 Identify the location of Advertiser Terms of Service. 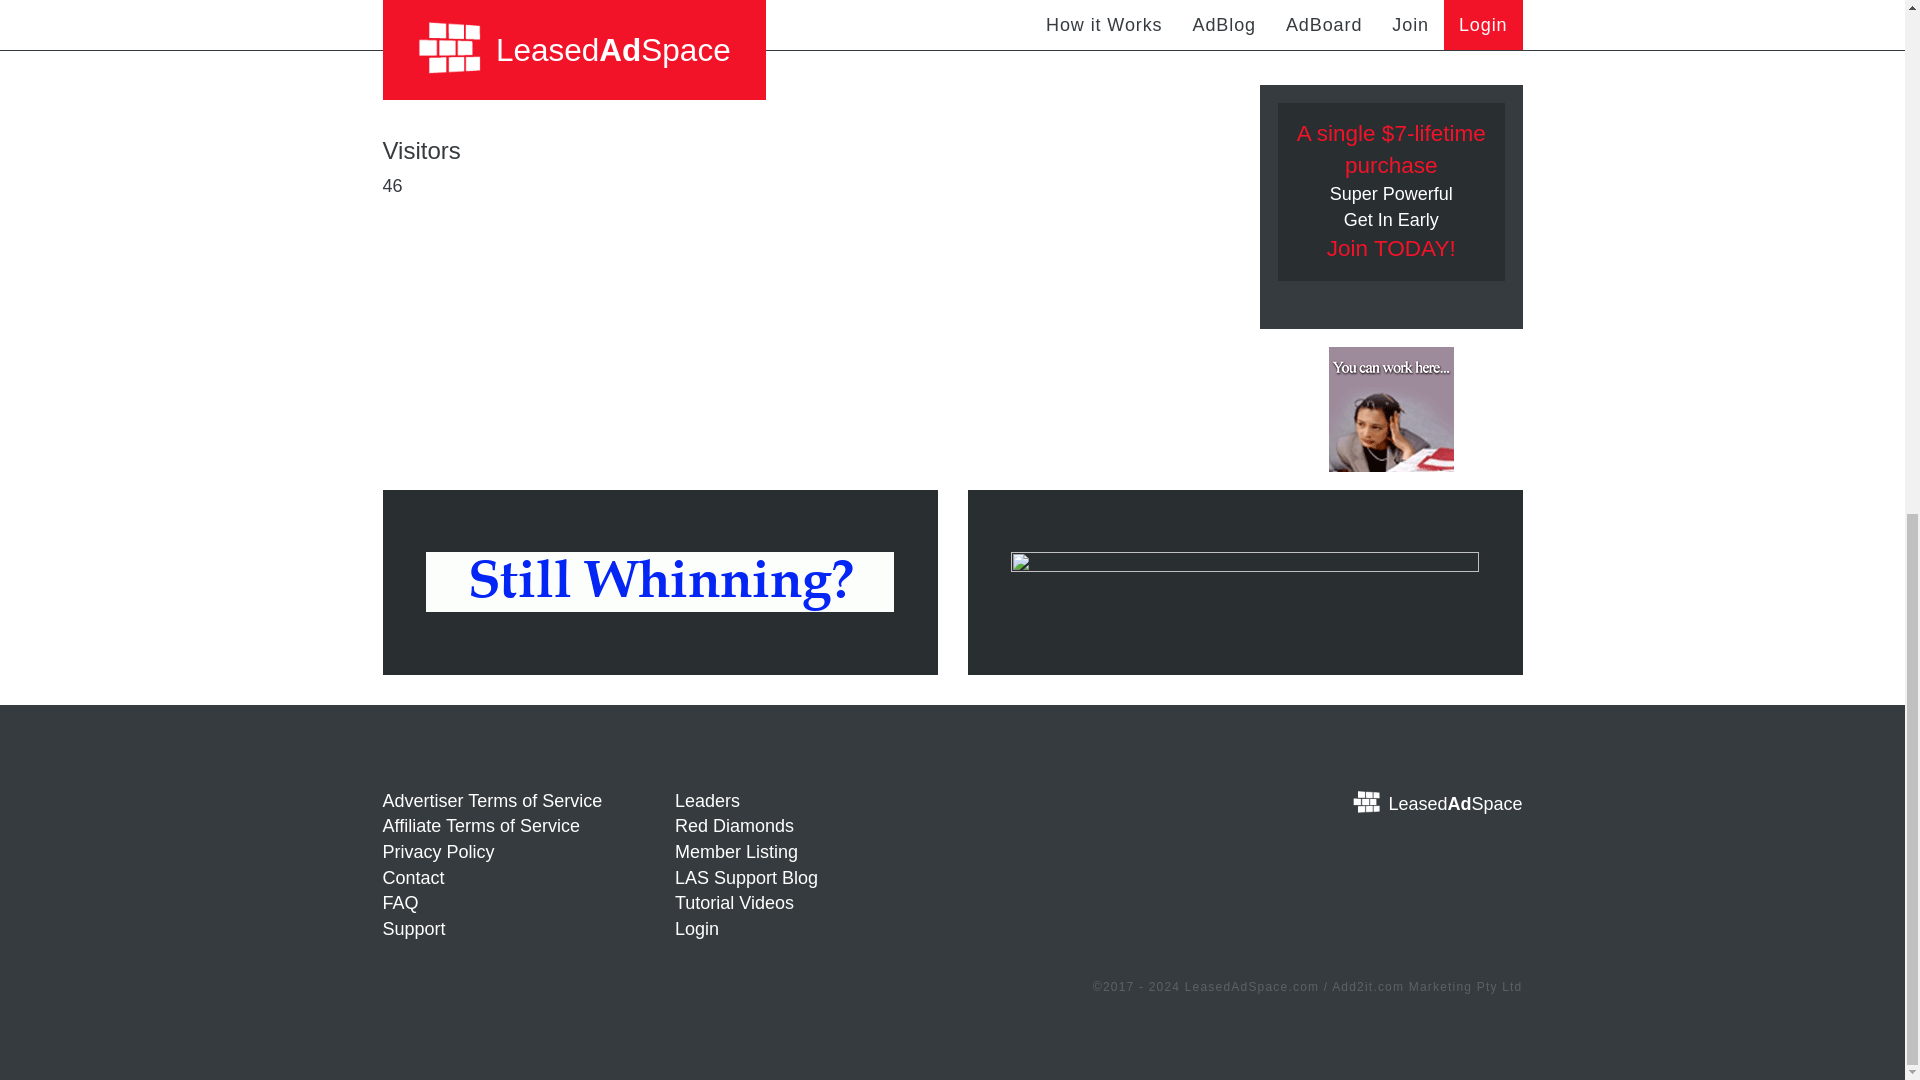
(492, 800).